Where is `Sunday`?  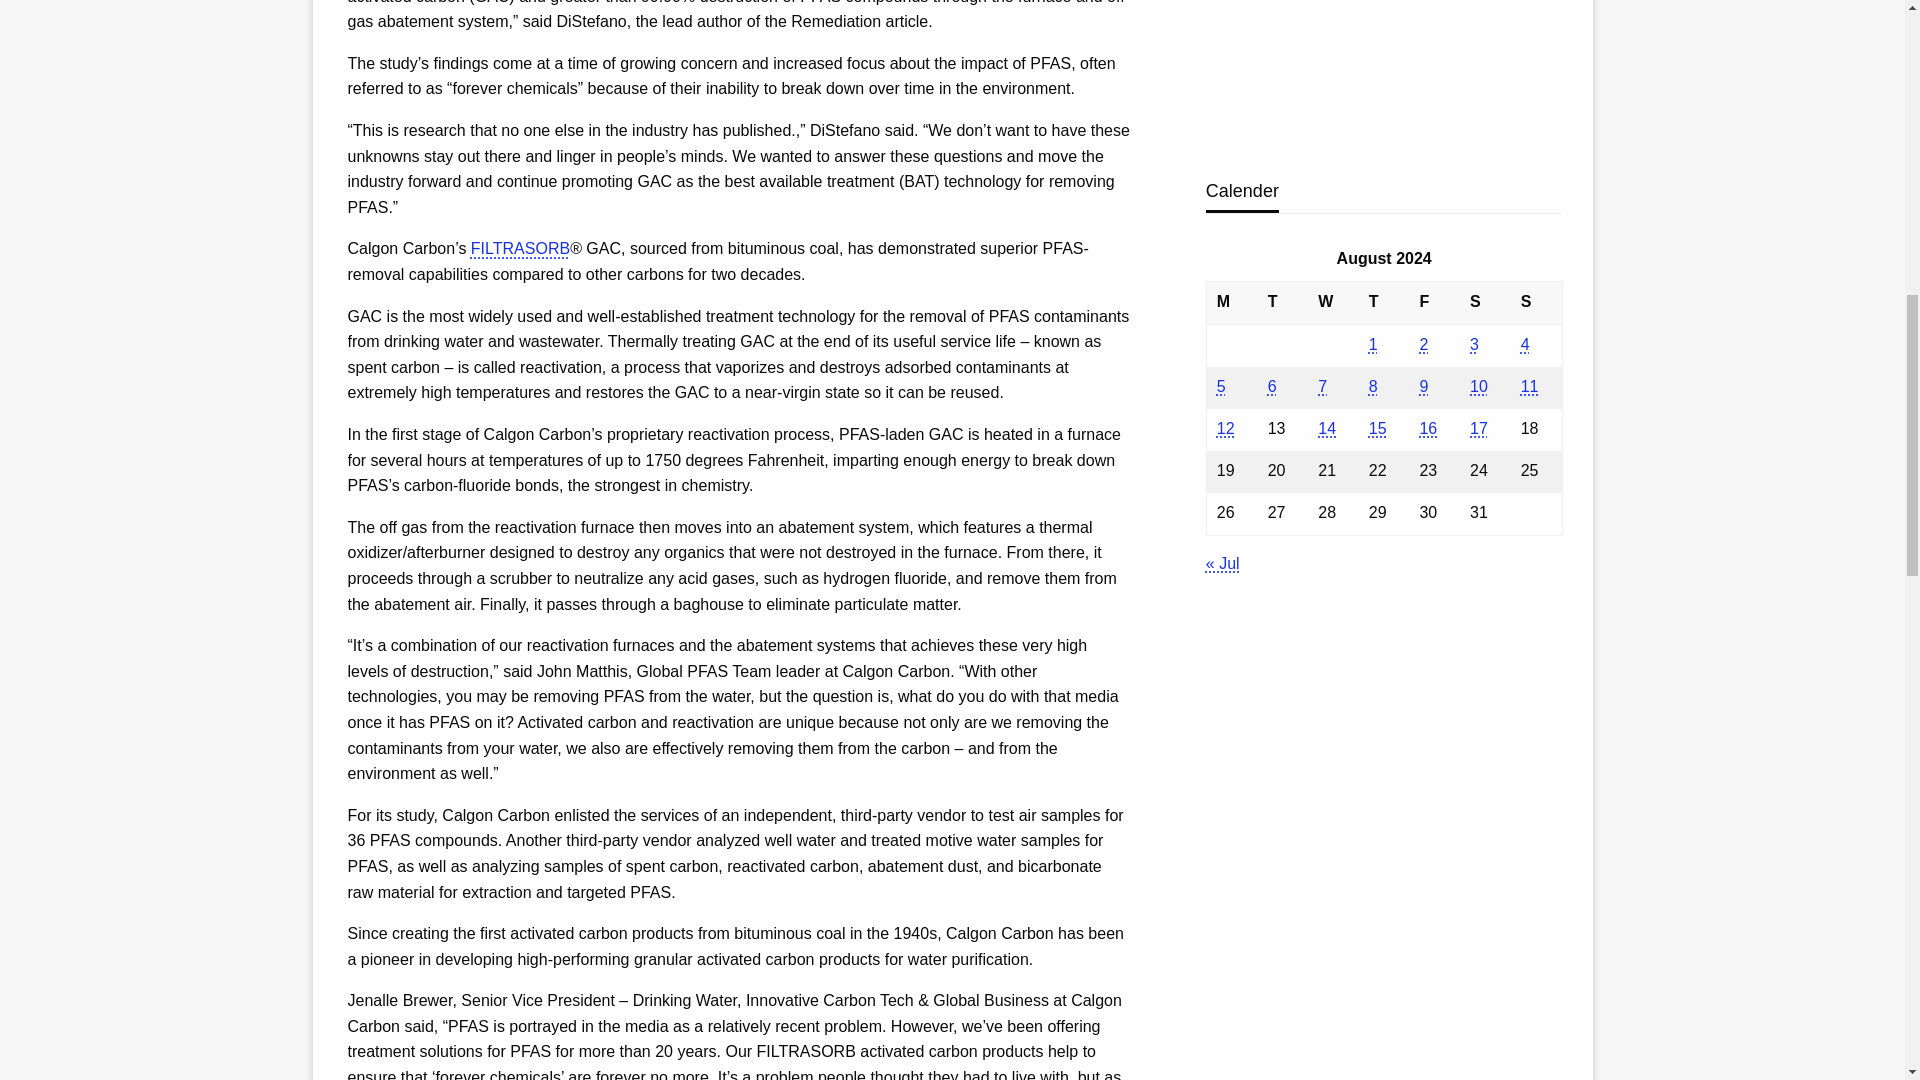 Sunday is located at coordinates (1536, 302).